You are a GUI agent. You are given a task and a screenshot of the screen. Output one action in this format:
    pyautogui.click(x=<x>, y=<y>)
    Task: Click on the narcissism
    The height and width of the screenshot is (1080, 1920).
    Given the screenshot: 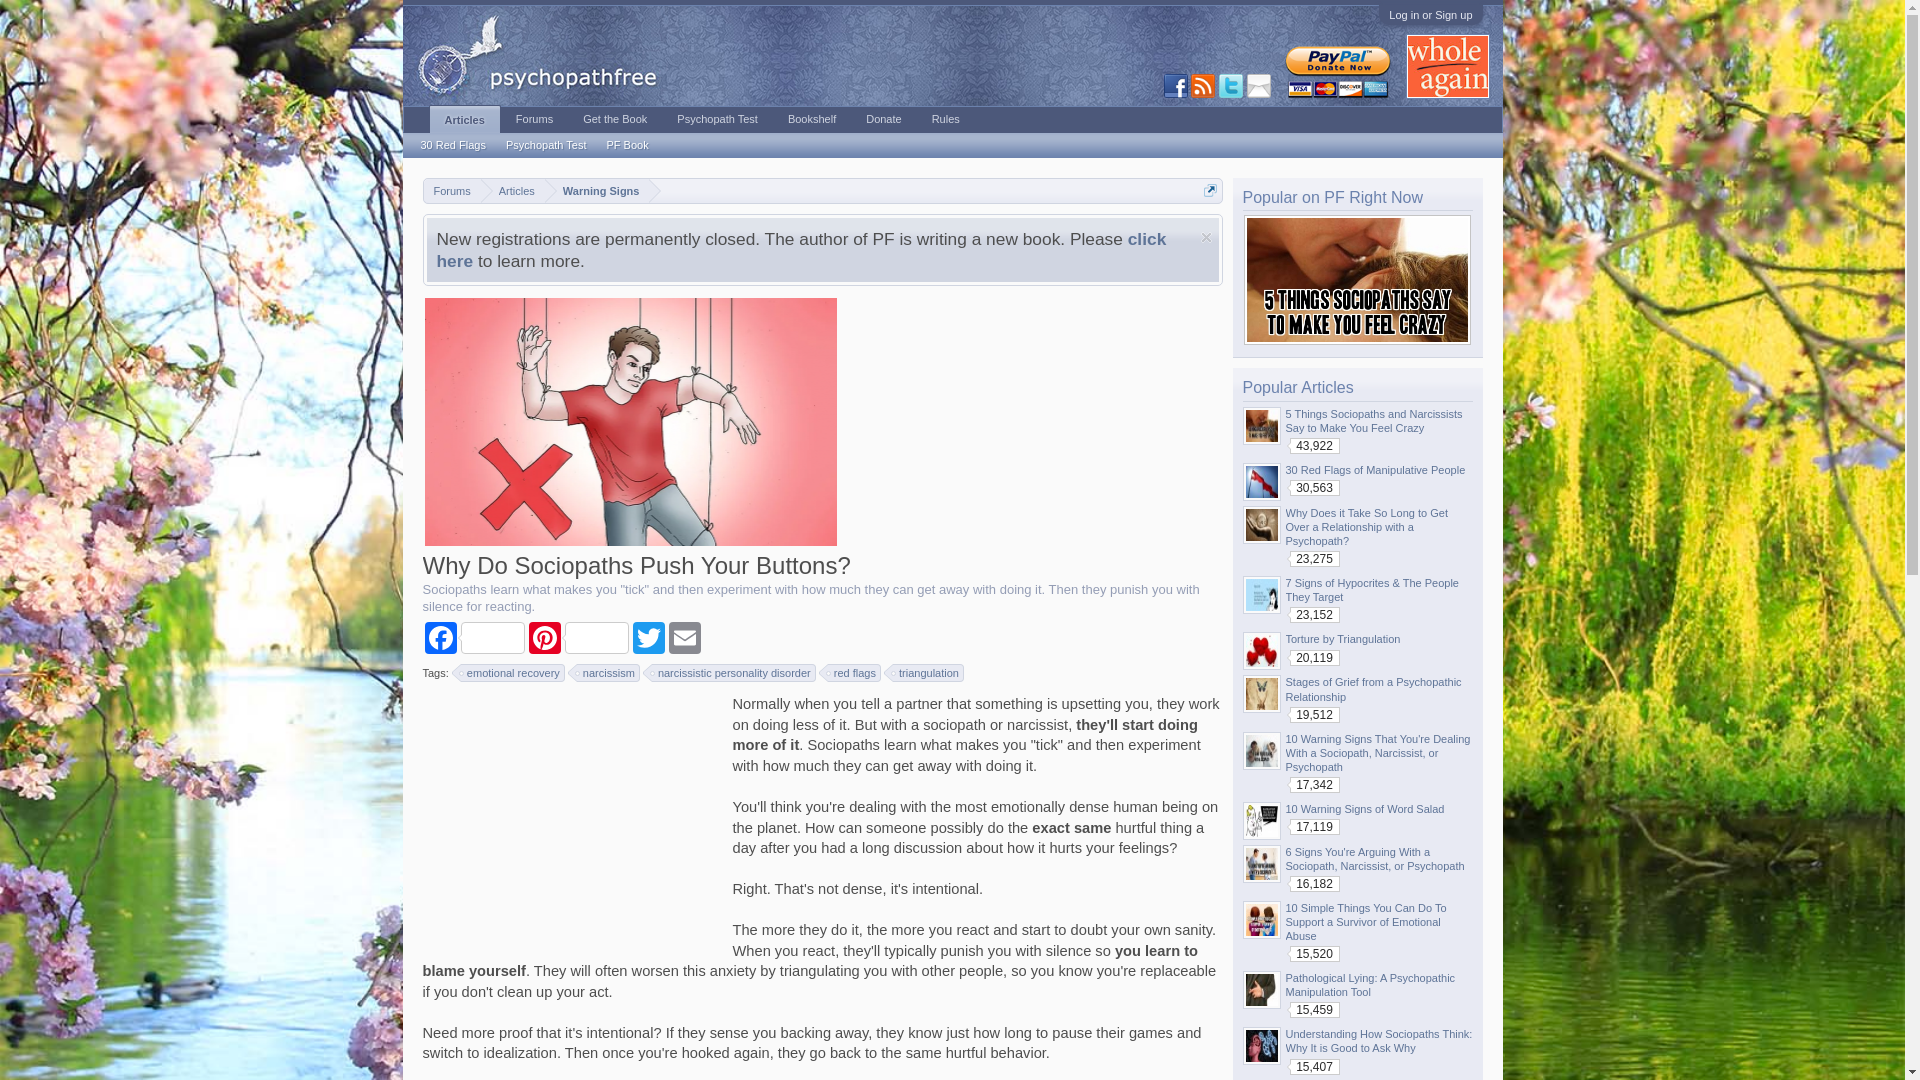 What is the action you would take?
    pyautogui.click(x=608, y=672)
    